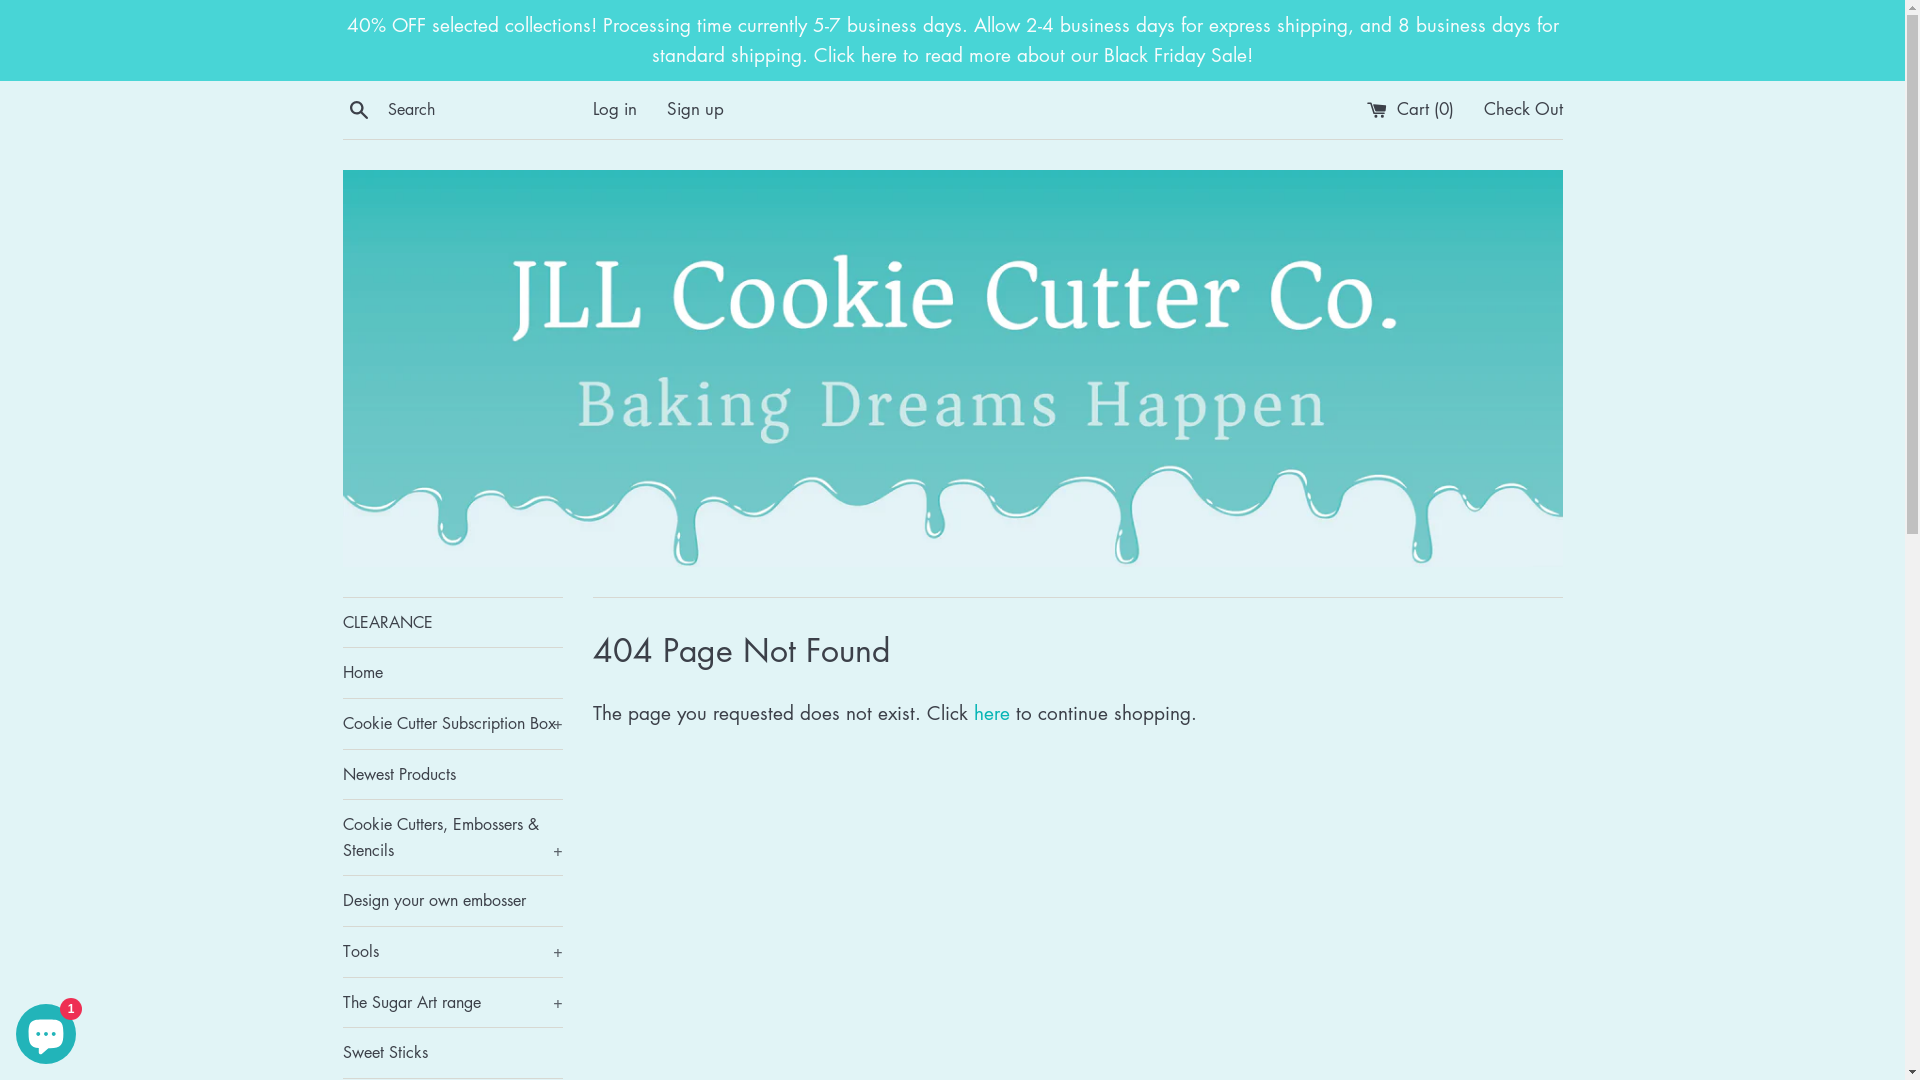  I want to click on Check Out, so click(1524, 108).